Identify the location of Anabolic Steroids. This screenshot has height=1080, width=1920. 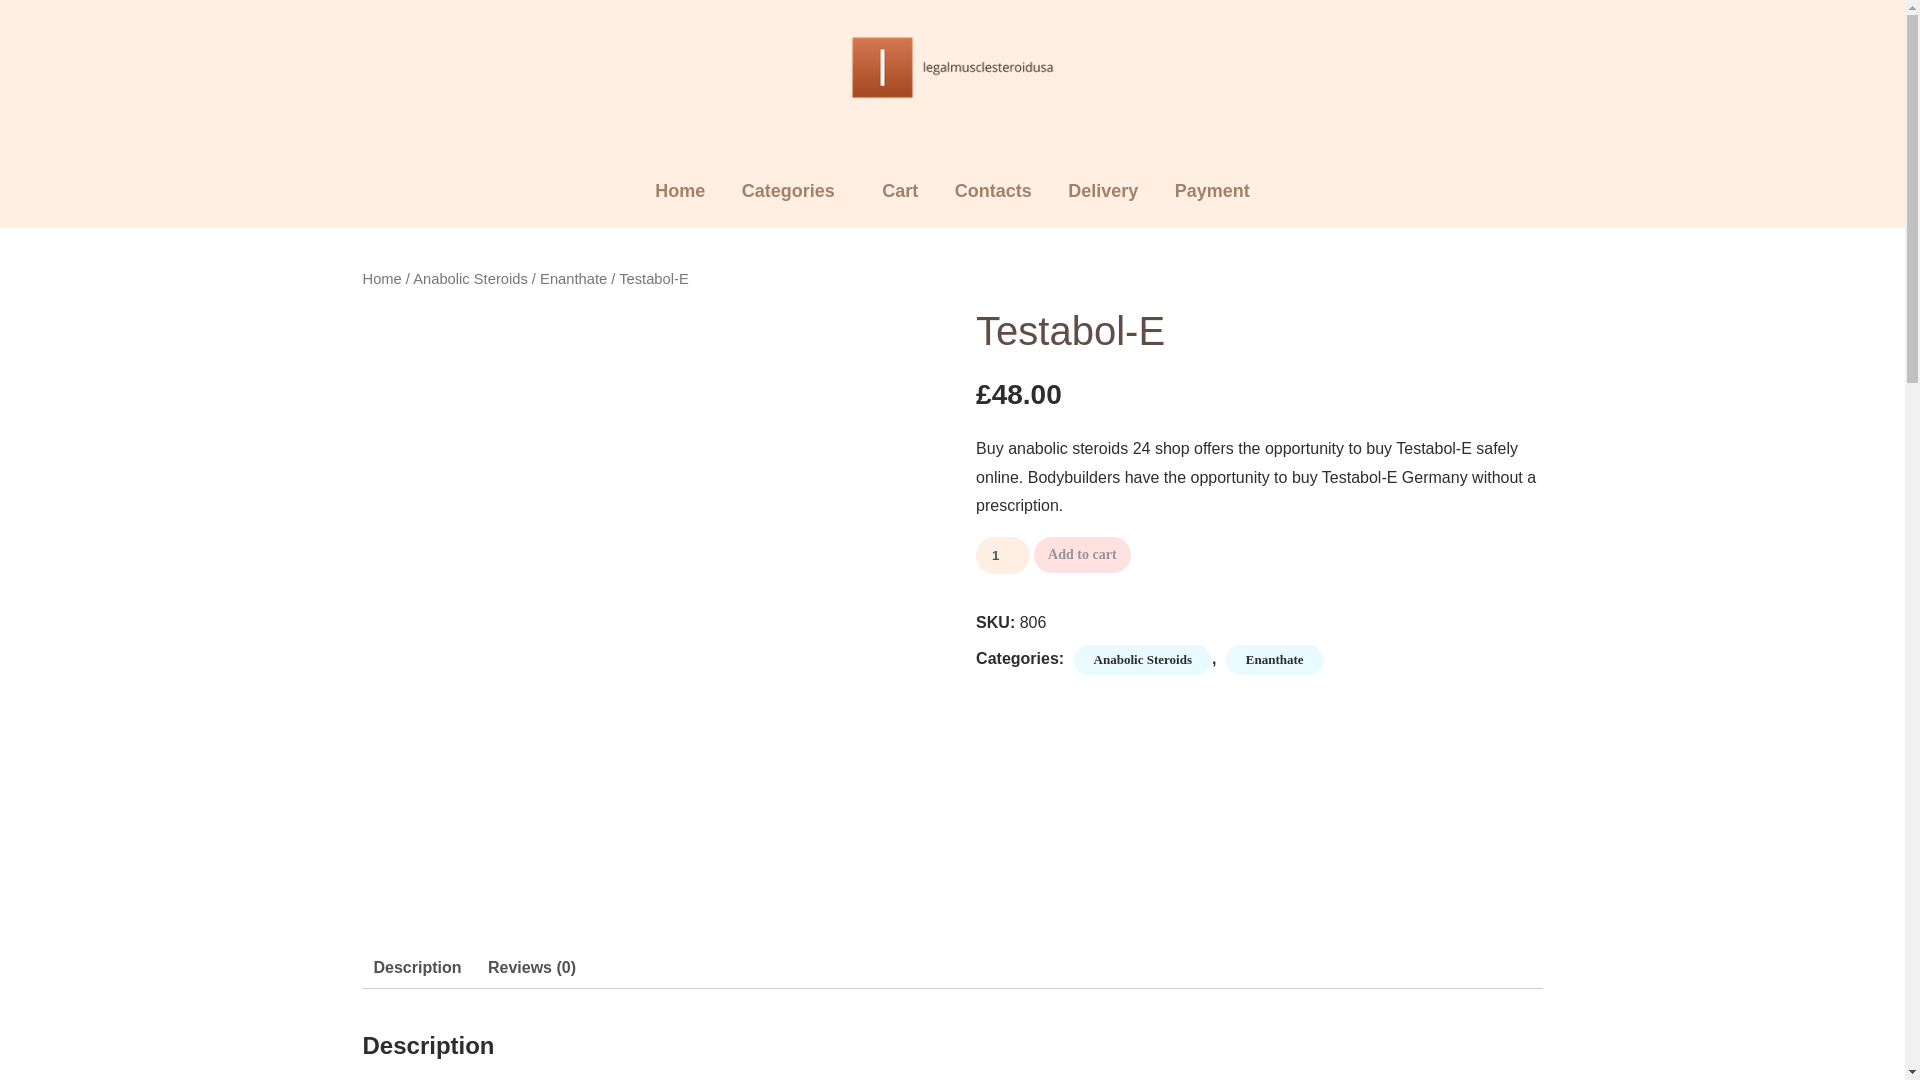
(470, 279).